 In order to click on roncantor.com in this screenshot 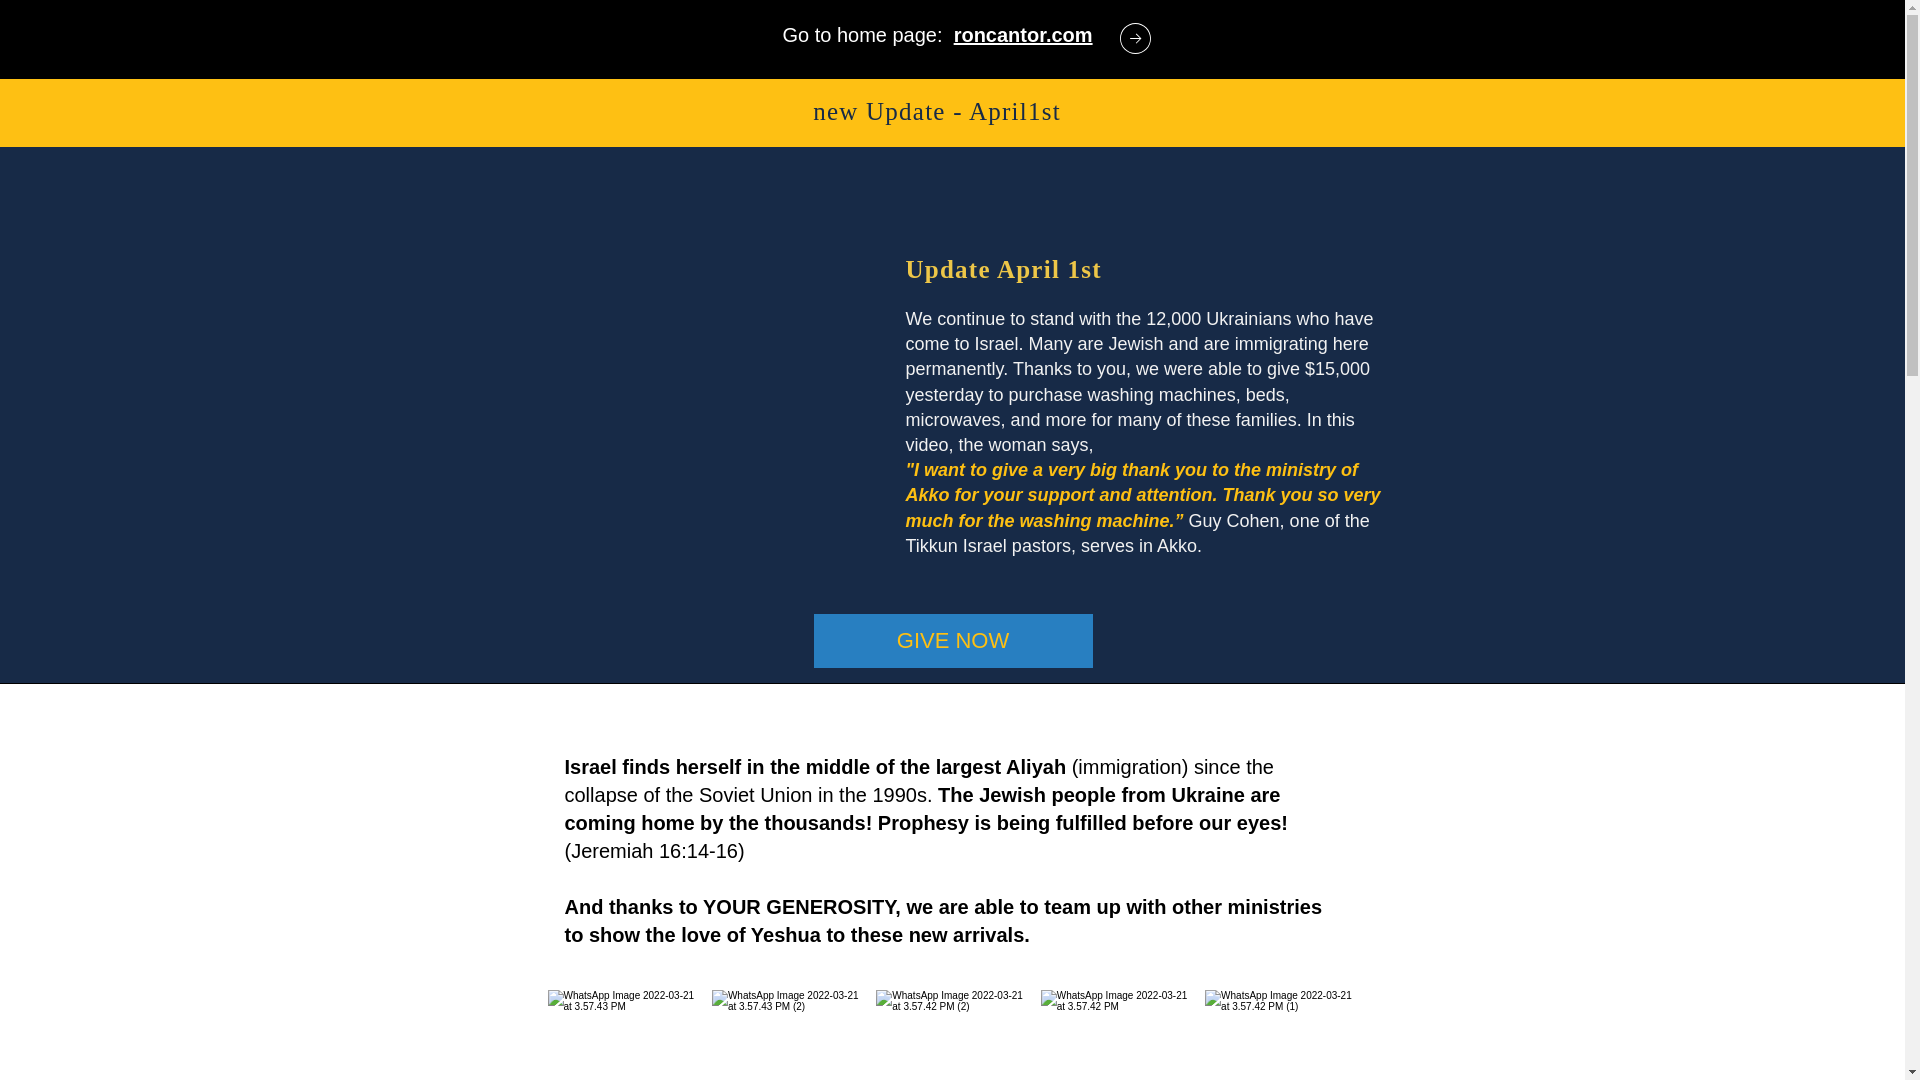, I will do `click(1023, 34)`.